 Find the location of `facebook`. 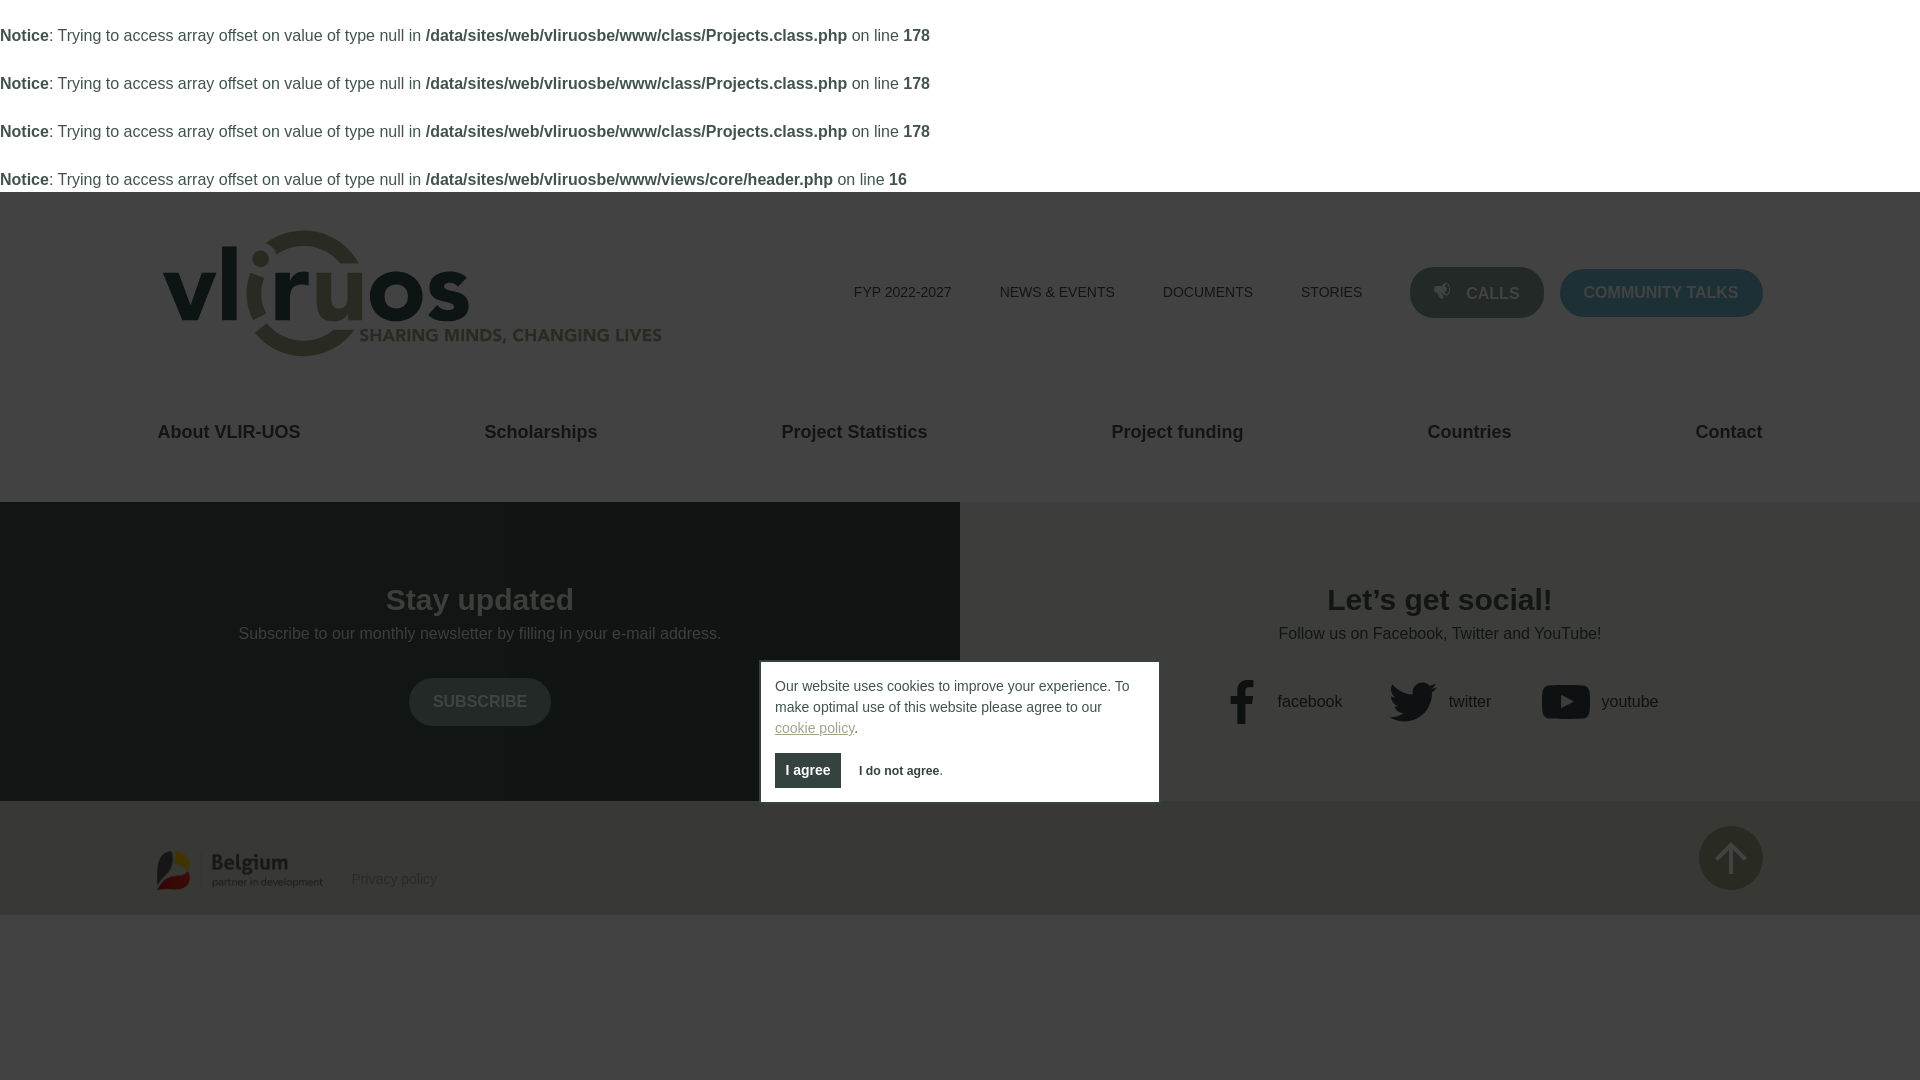

facebook is located at coordinates (1280, 702).